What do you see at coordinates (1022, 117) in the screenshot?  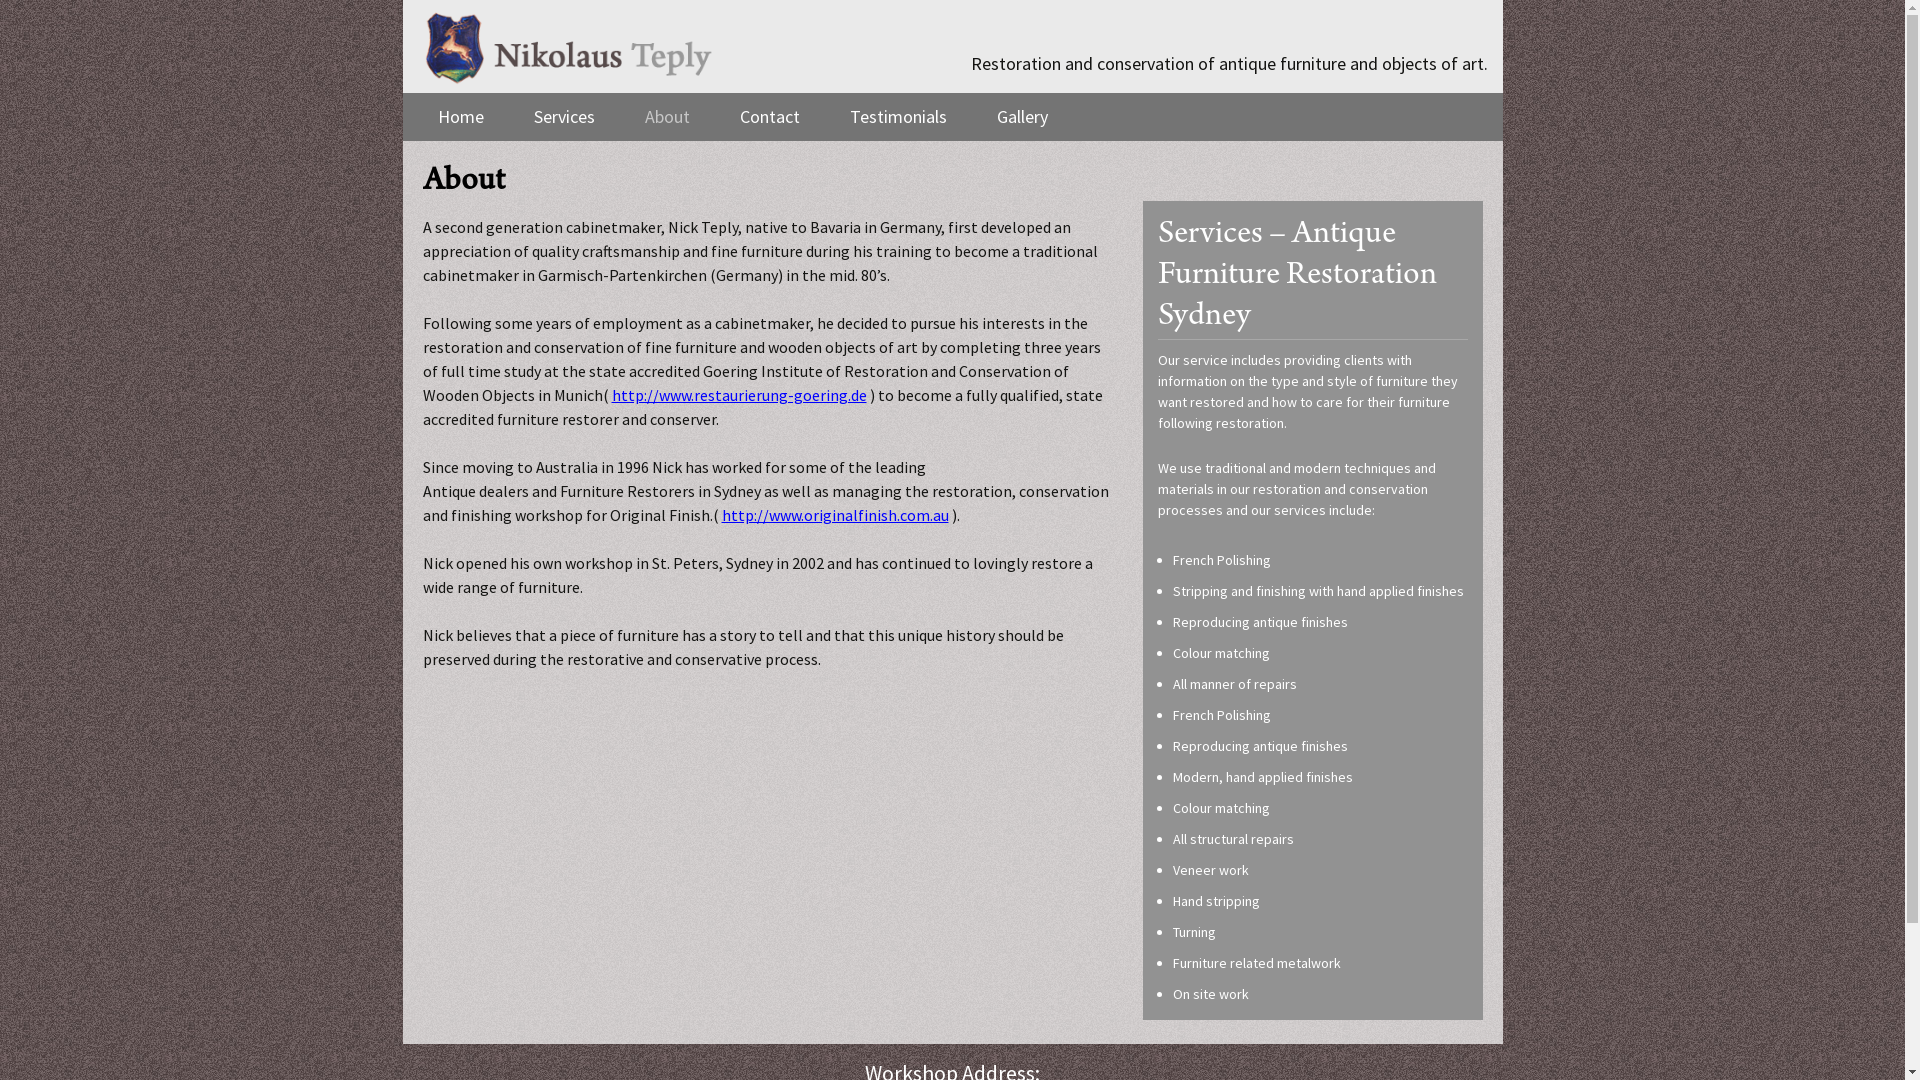 I see `Gallery` at bounding box center [1022, 117].